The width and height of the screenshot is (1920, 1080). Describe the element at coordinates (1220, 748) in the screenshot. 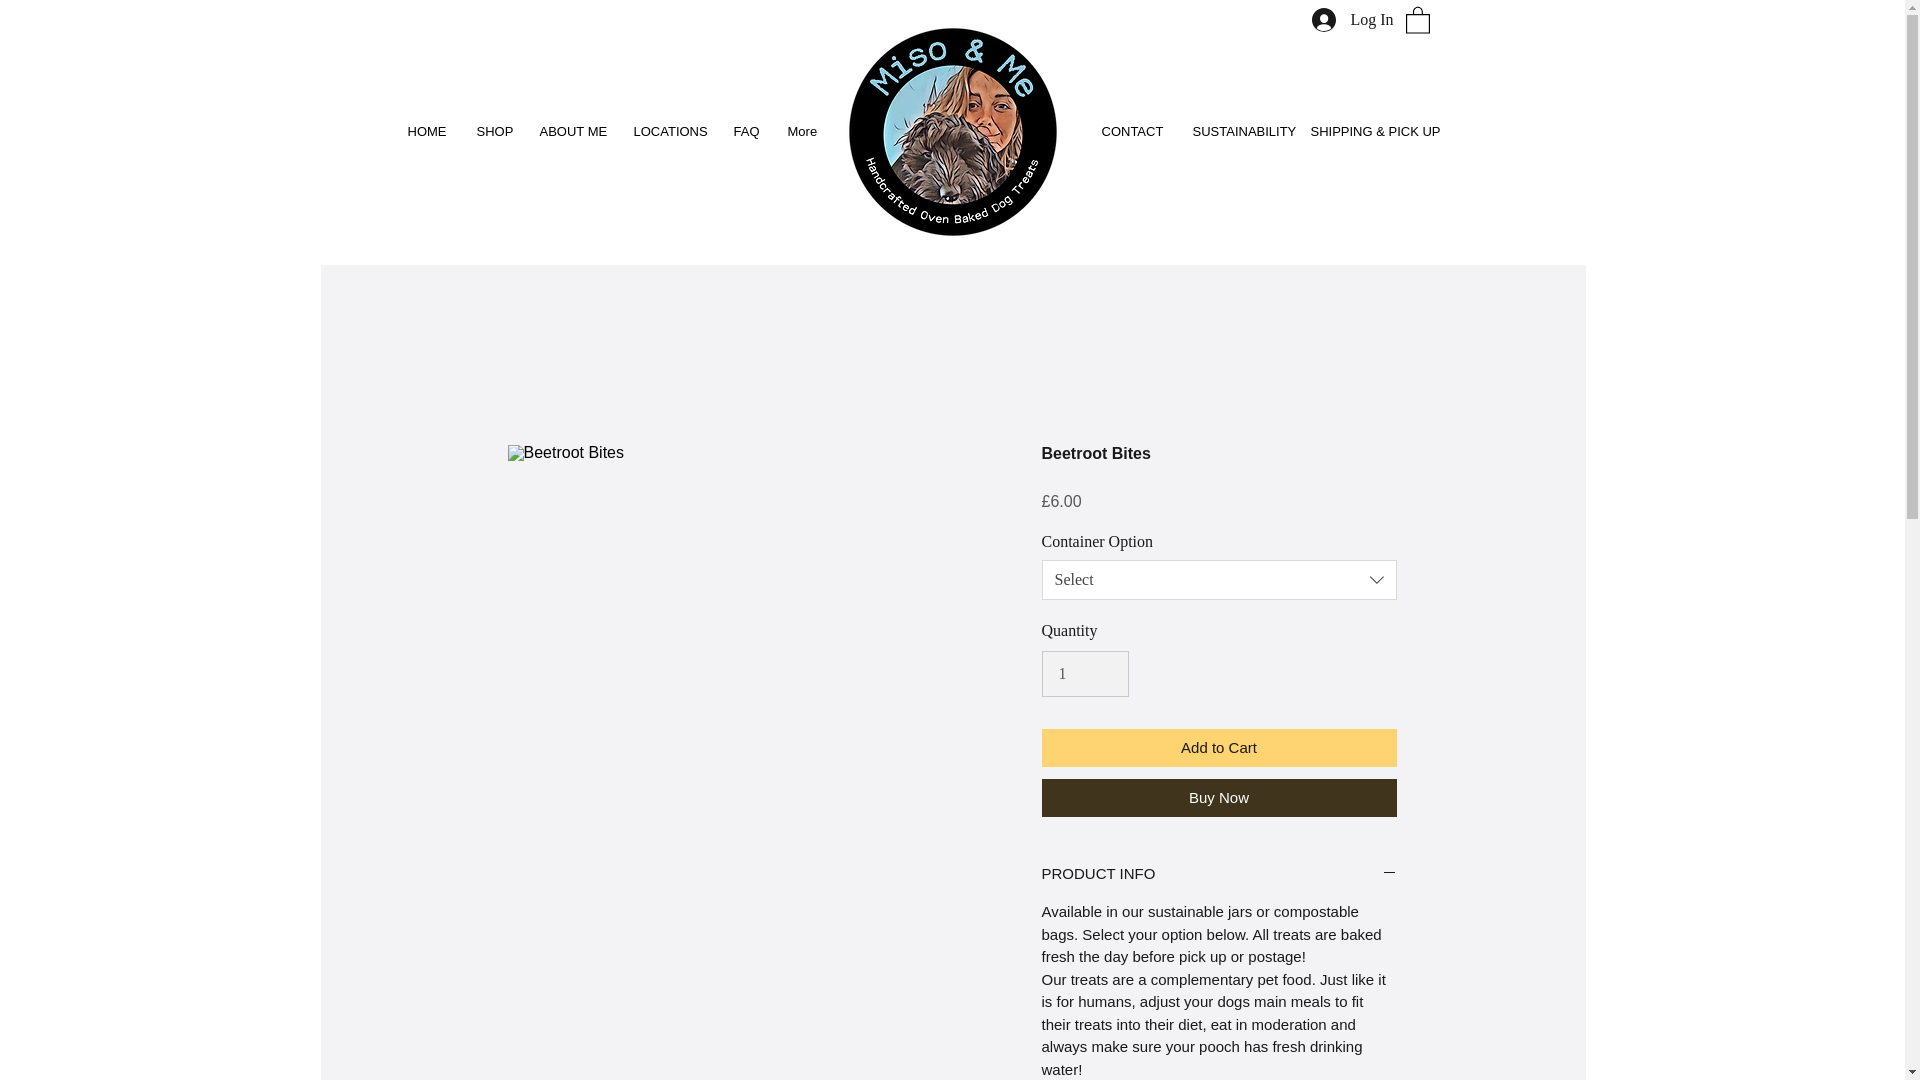

I see `Add to Cart` at that location.